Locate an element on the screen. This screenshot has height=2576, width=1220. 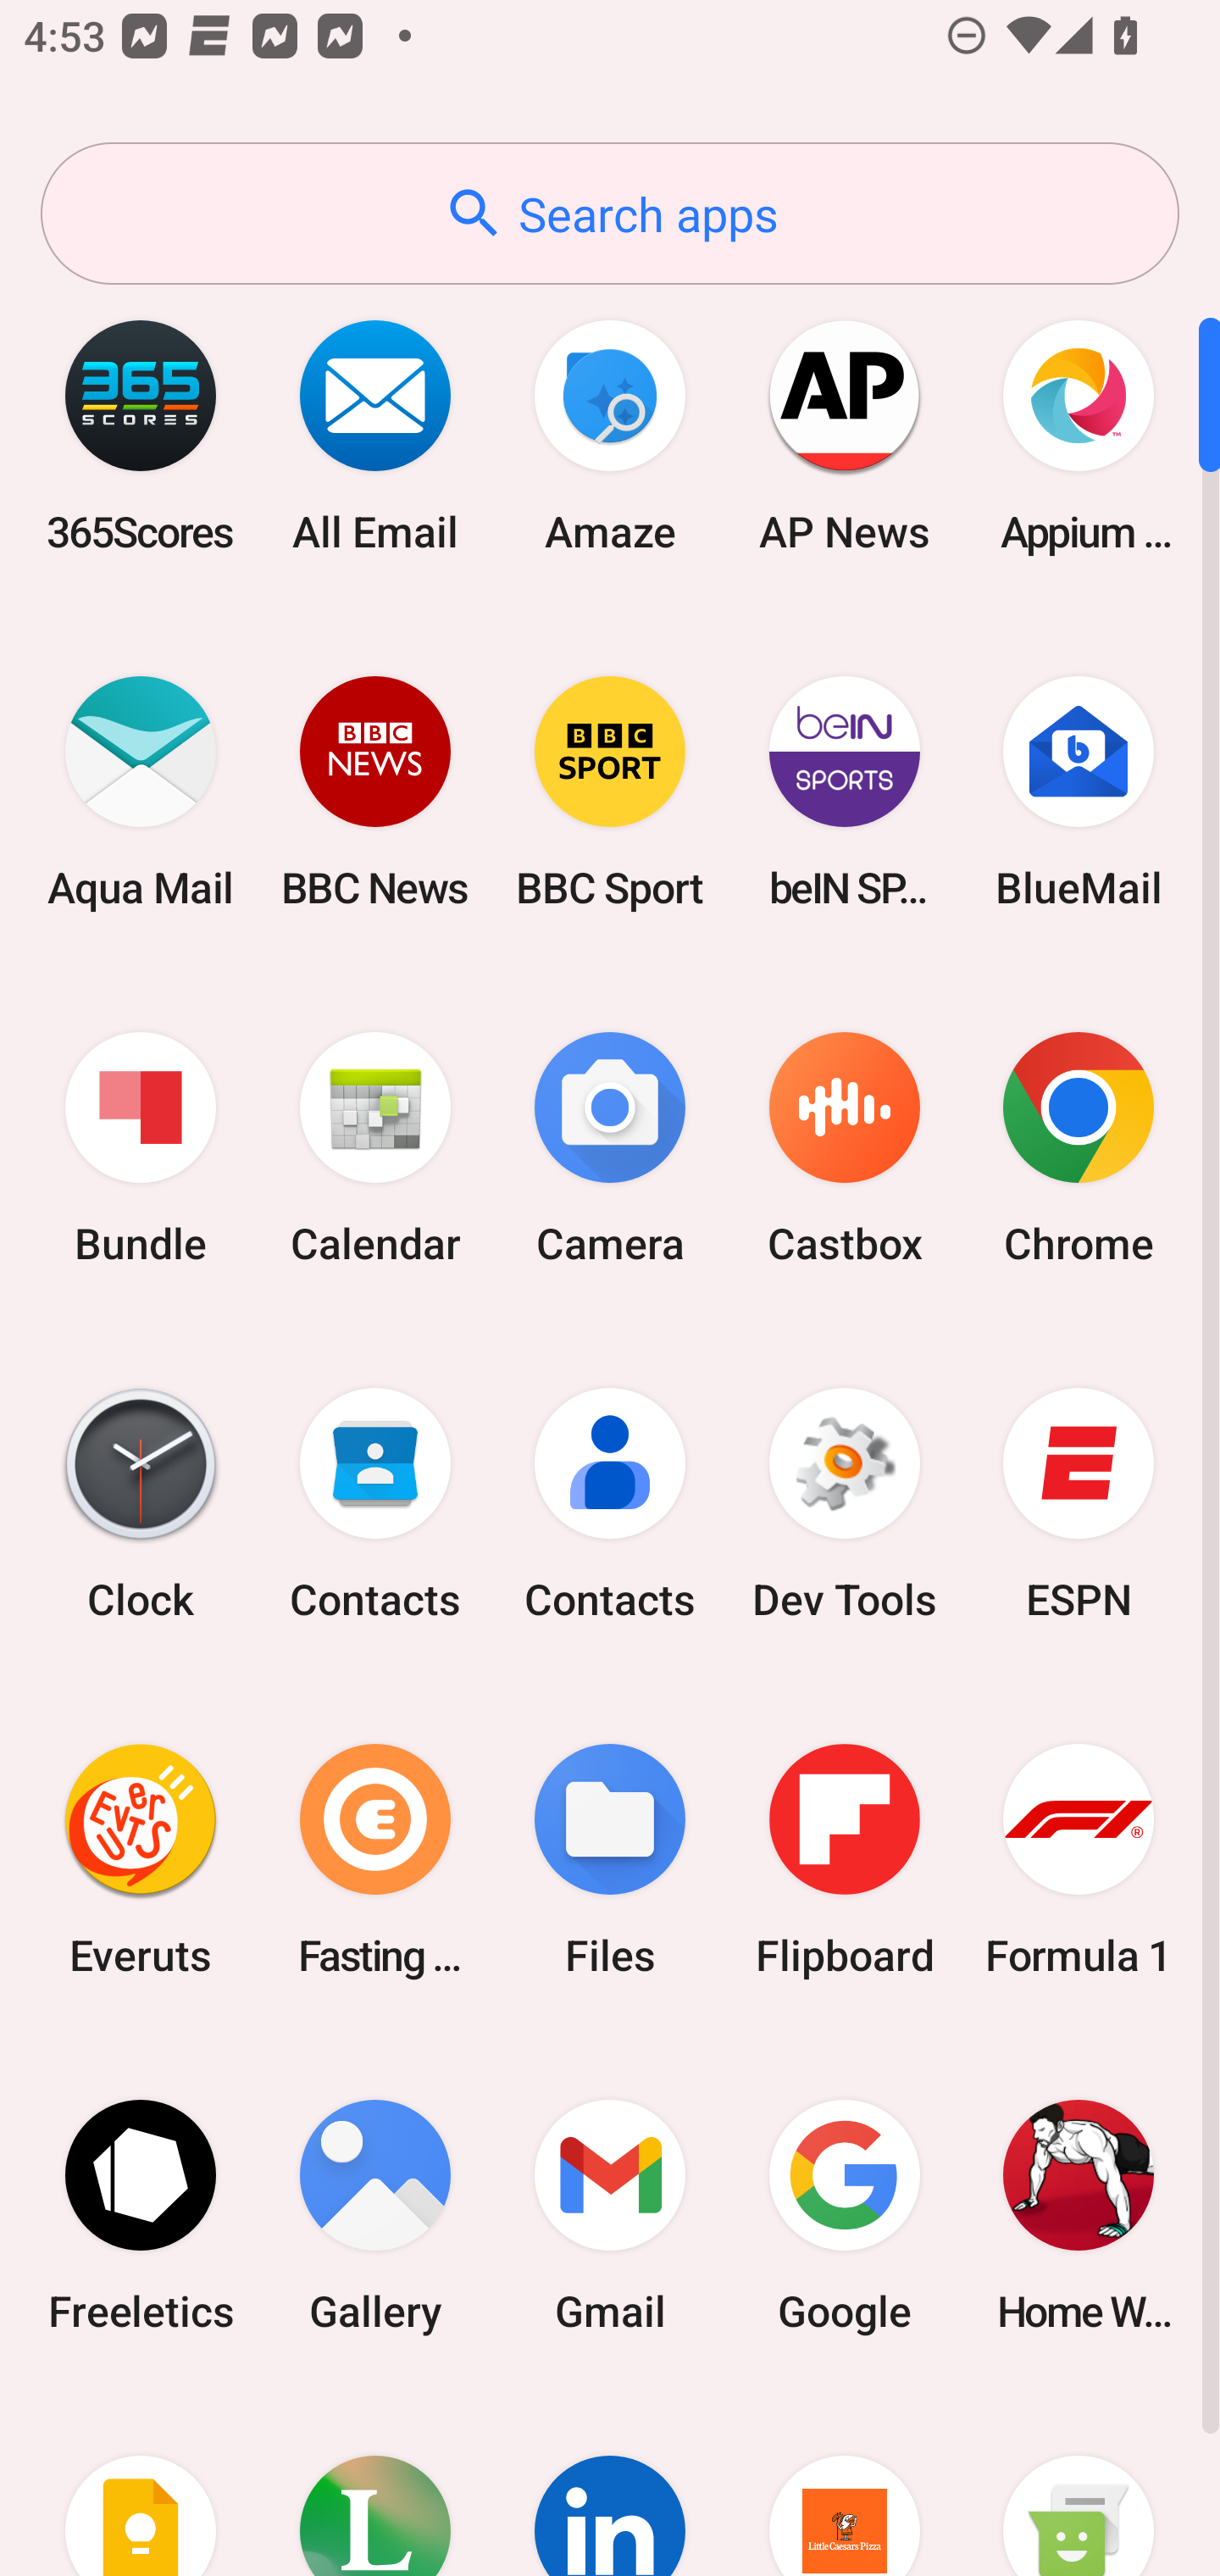
Everuts is located at coordinates (141, 1859).